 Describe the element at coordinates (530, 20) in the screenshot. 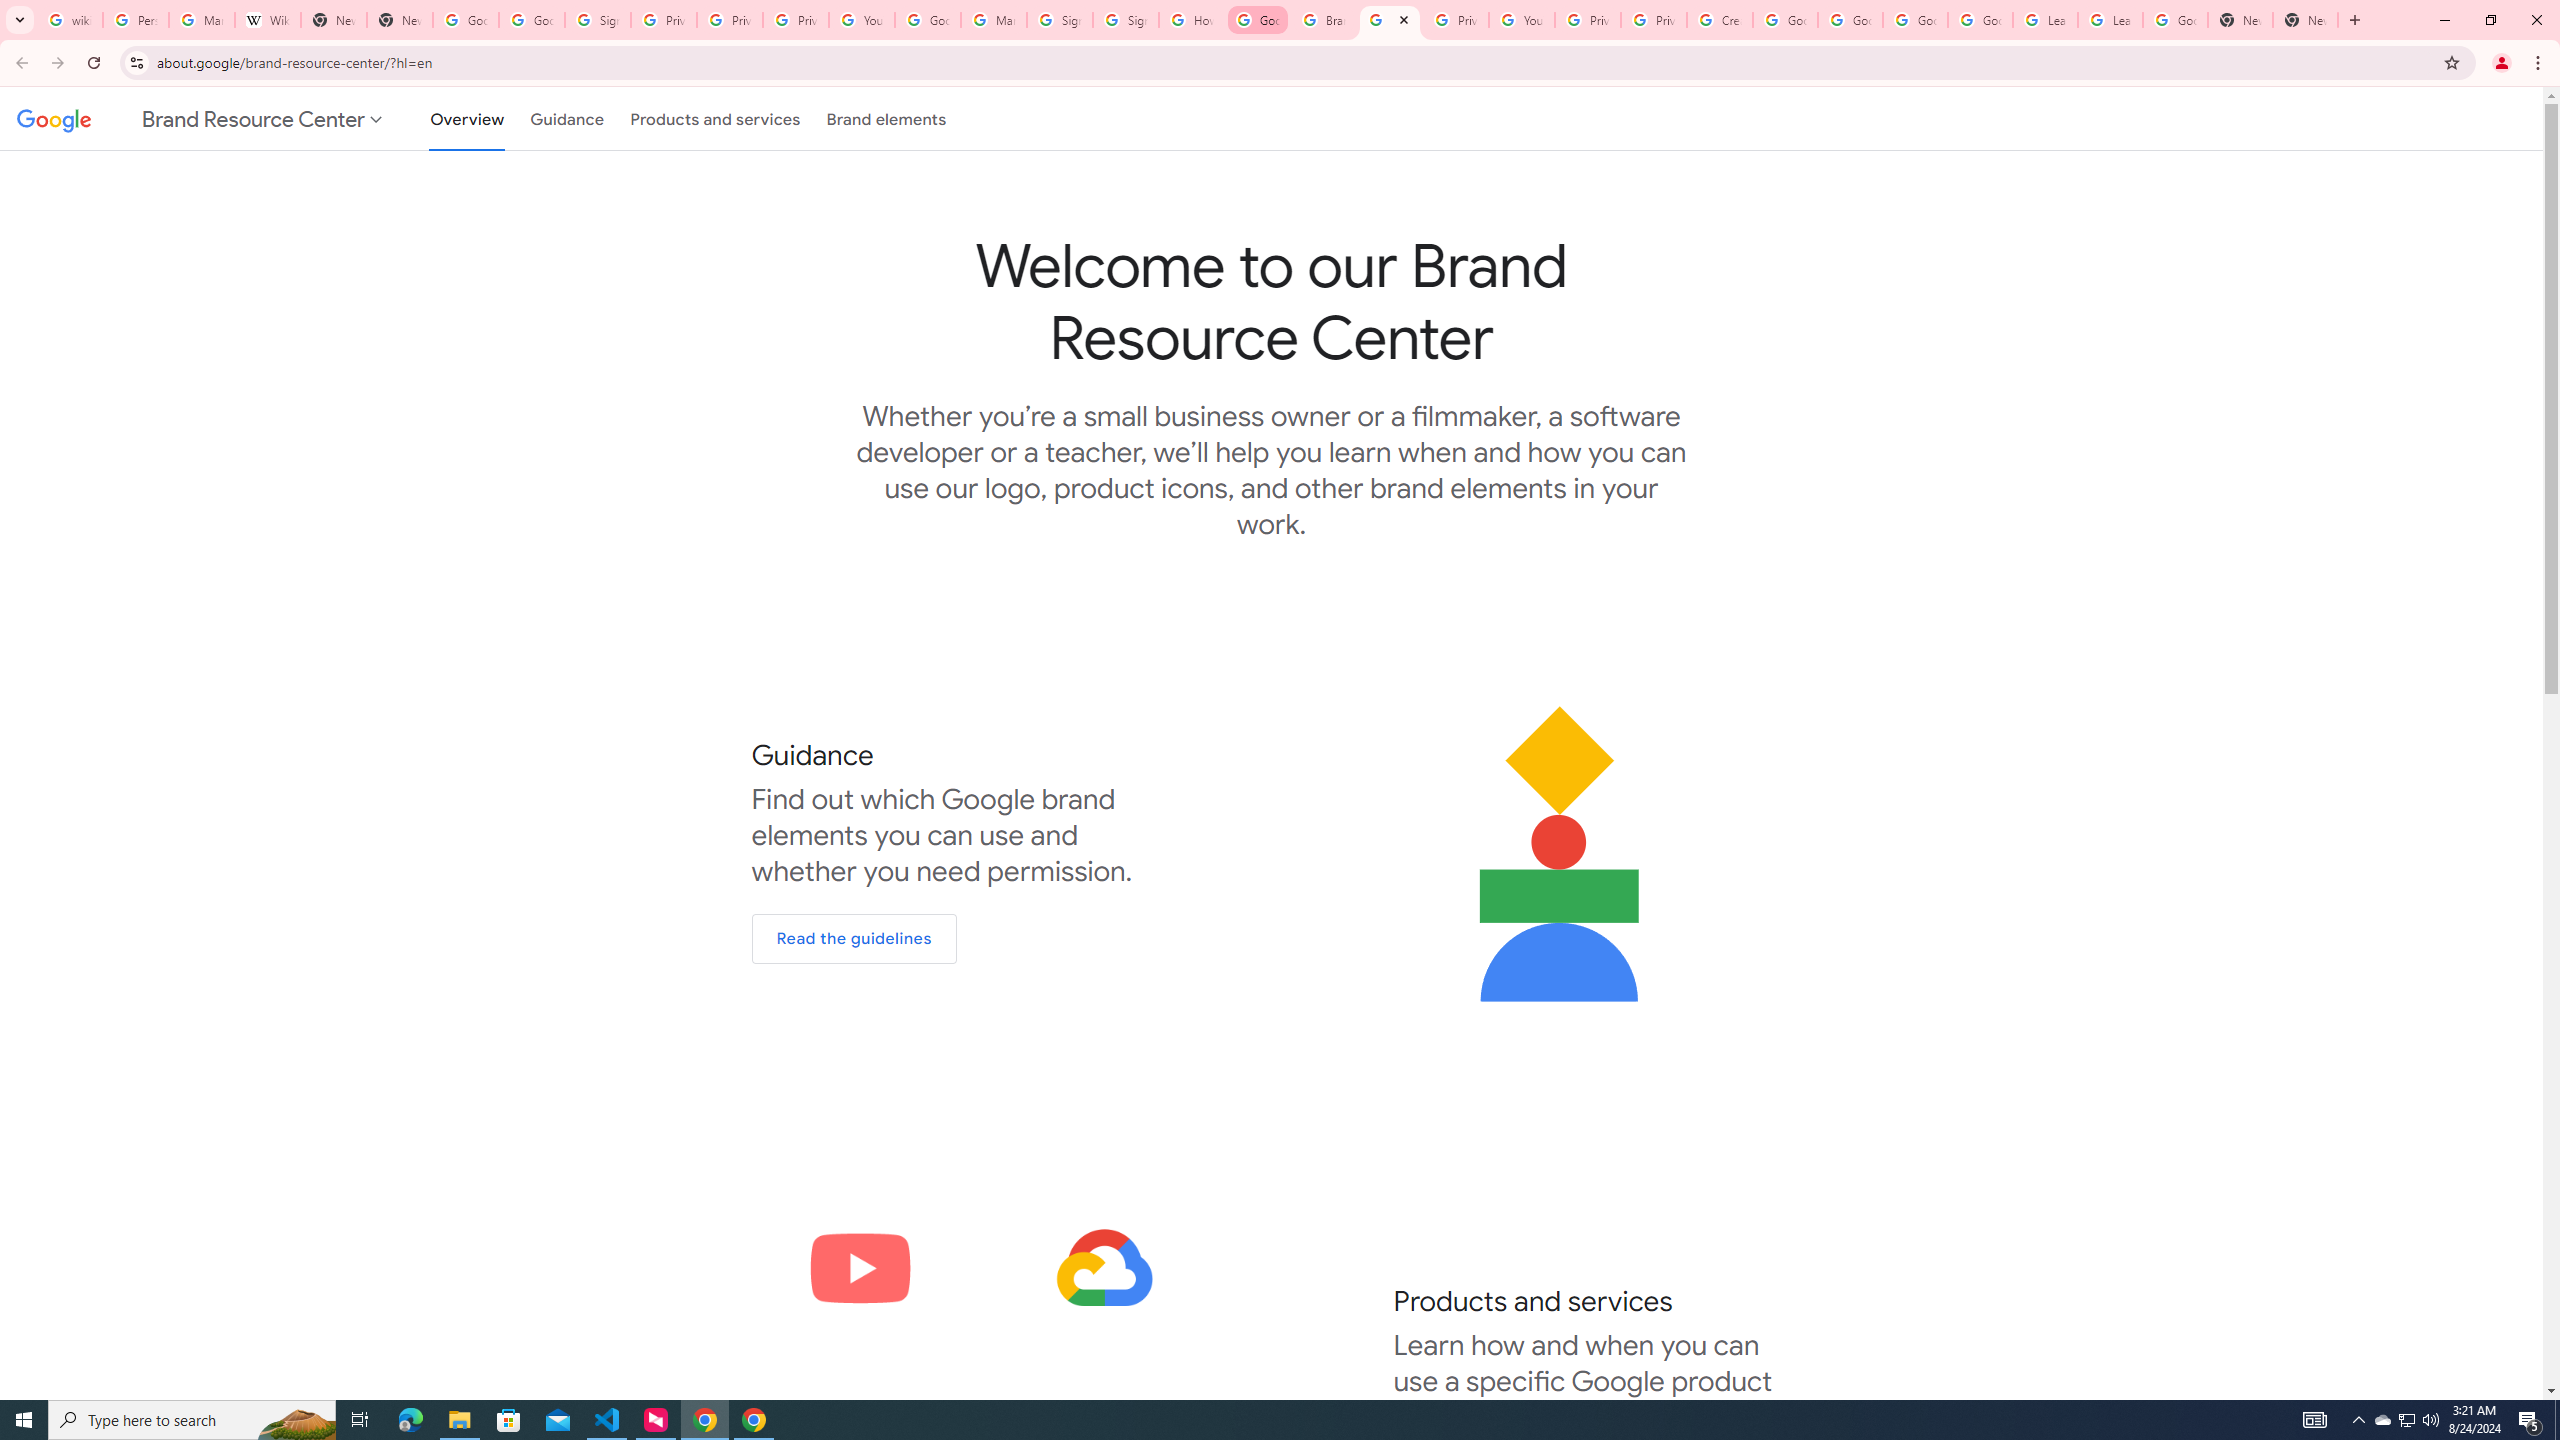

I see `Google Drive: Sign-in` at that location.